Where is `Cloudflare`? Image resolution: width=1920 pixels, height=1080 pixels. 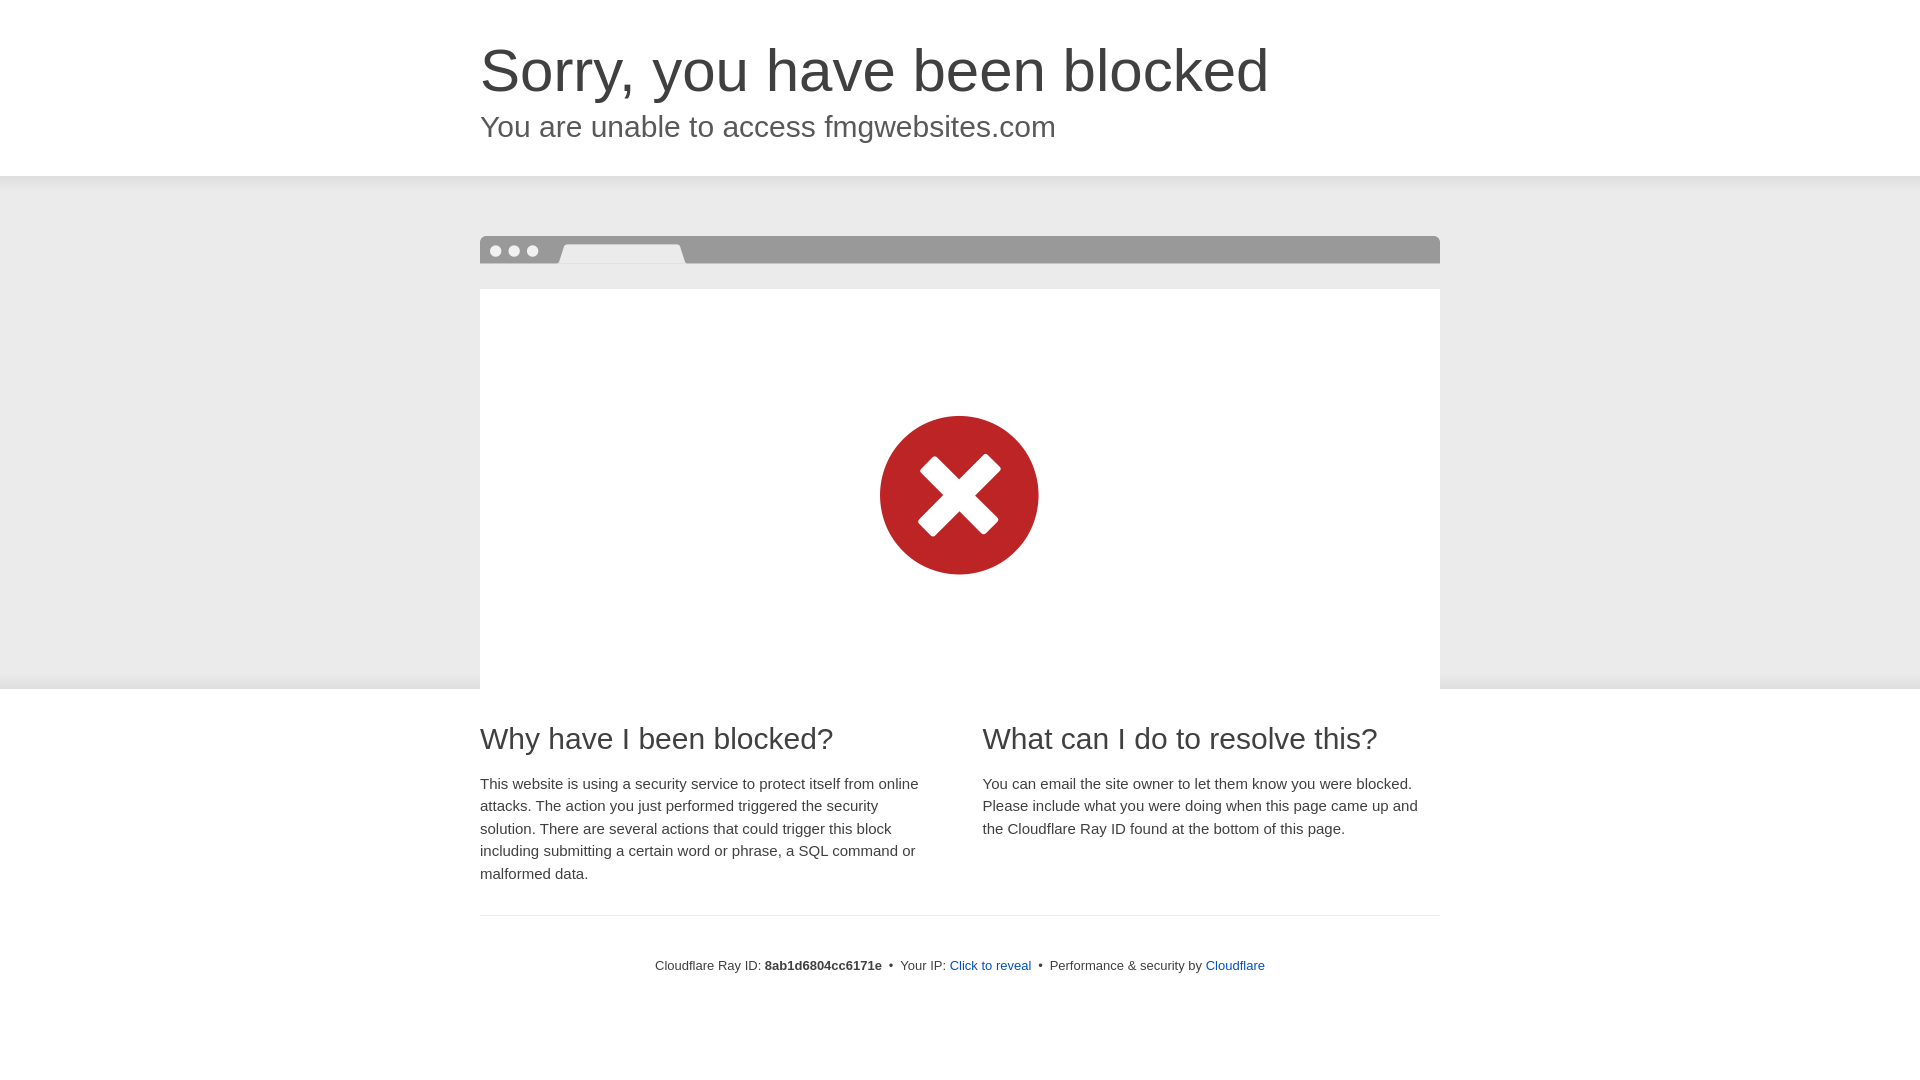
Cloudflare is located at coordinates (1235, 965).